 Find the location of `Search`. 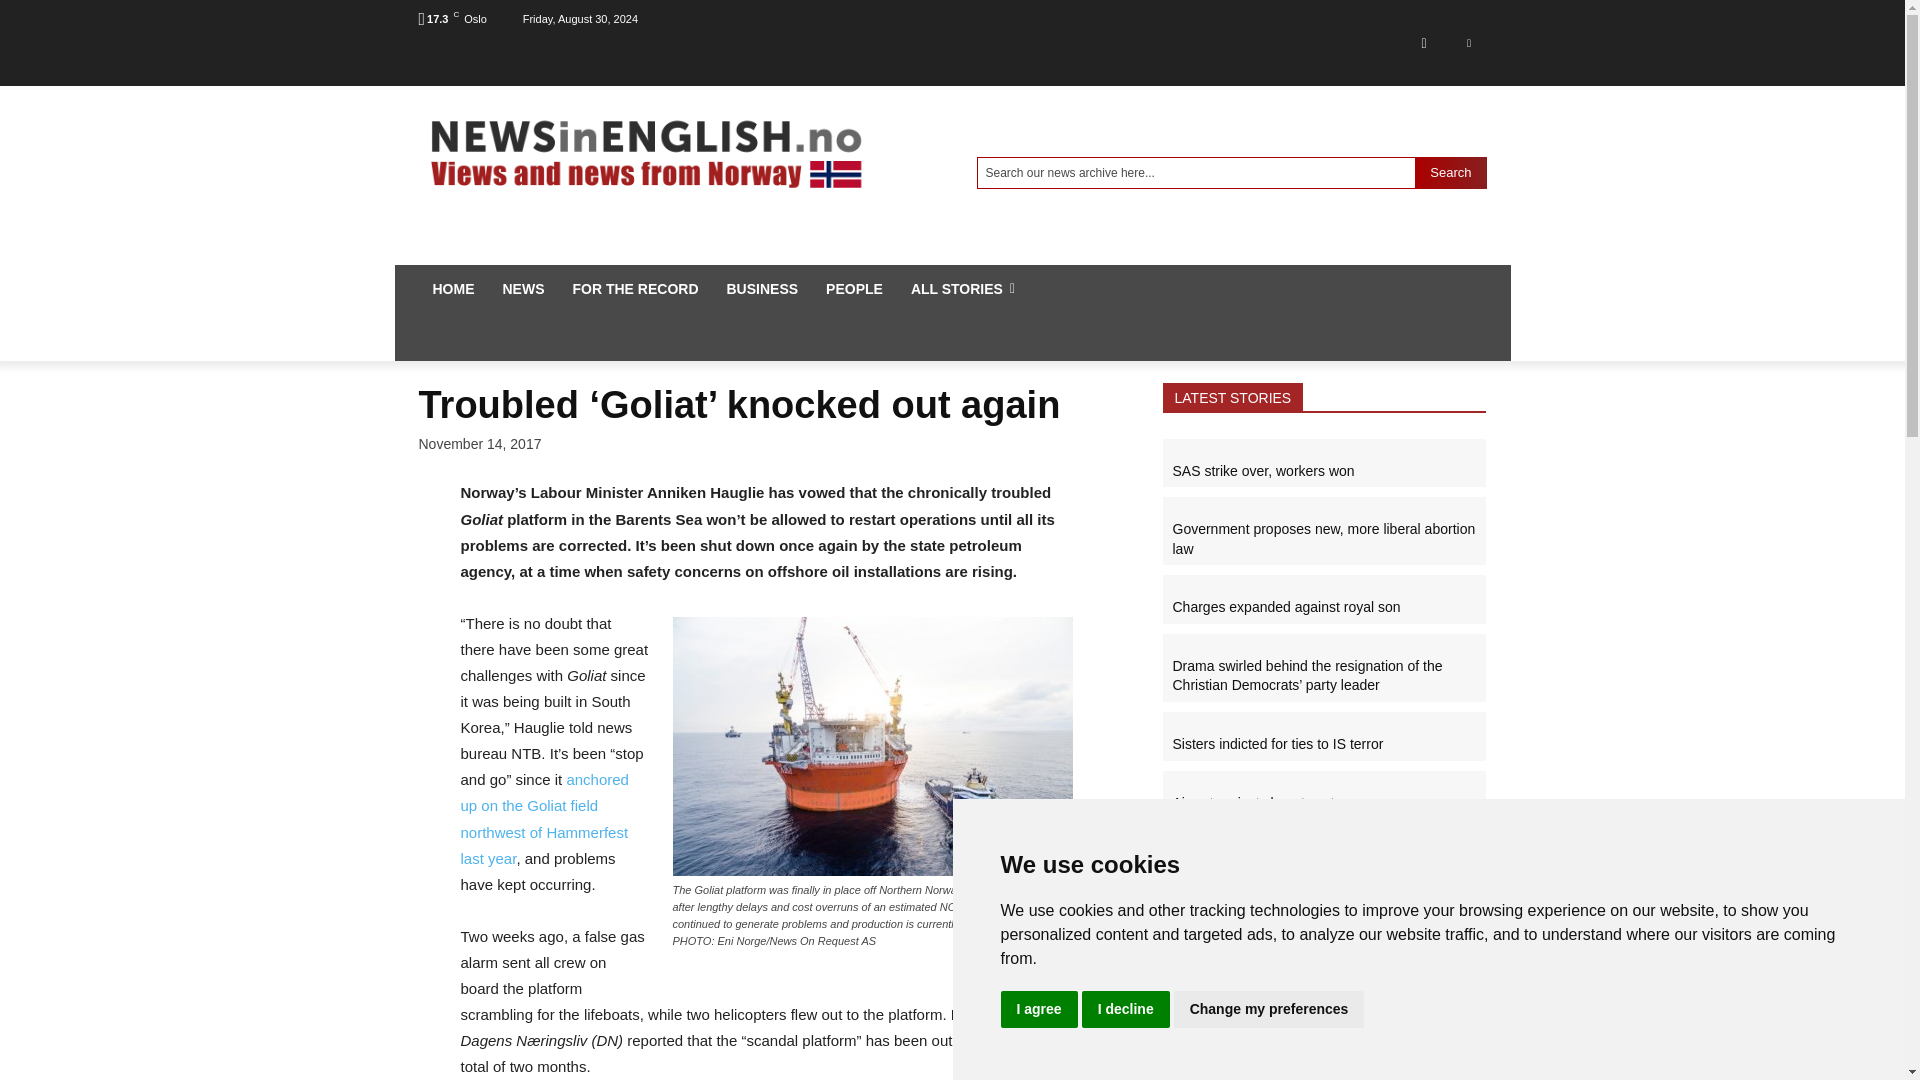

Search is located at coordinates (1450, 172).